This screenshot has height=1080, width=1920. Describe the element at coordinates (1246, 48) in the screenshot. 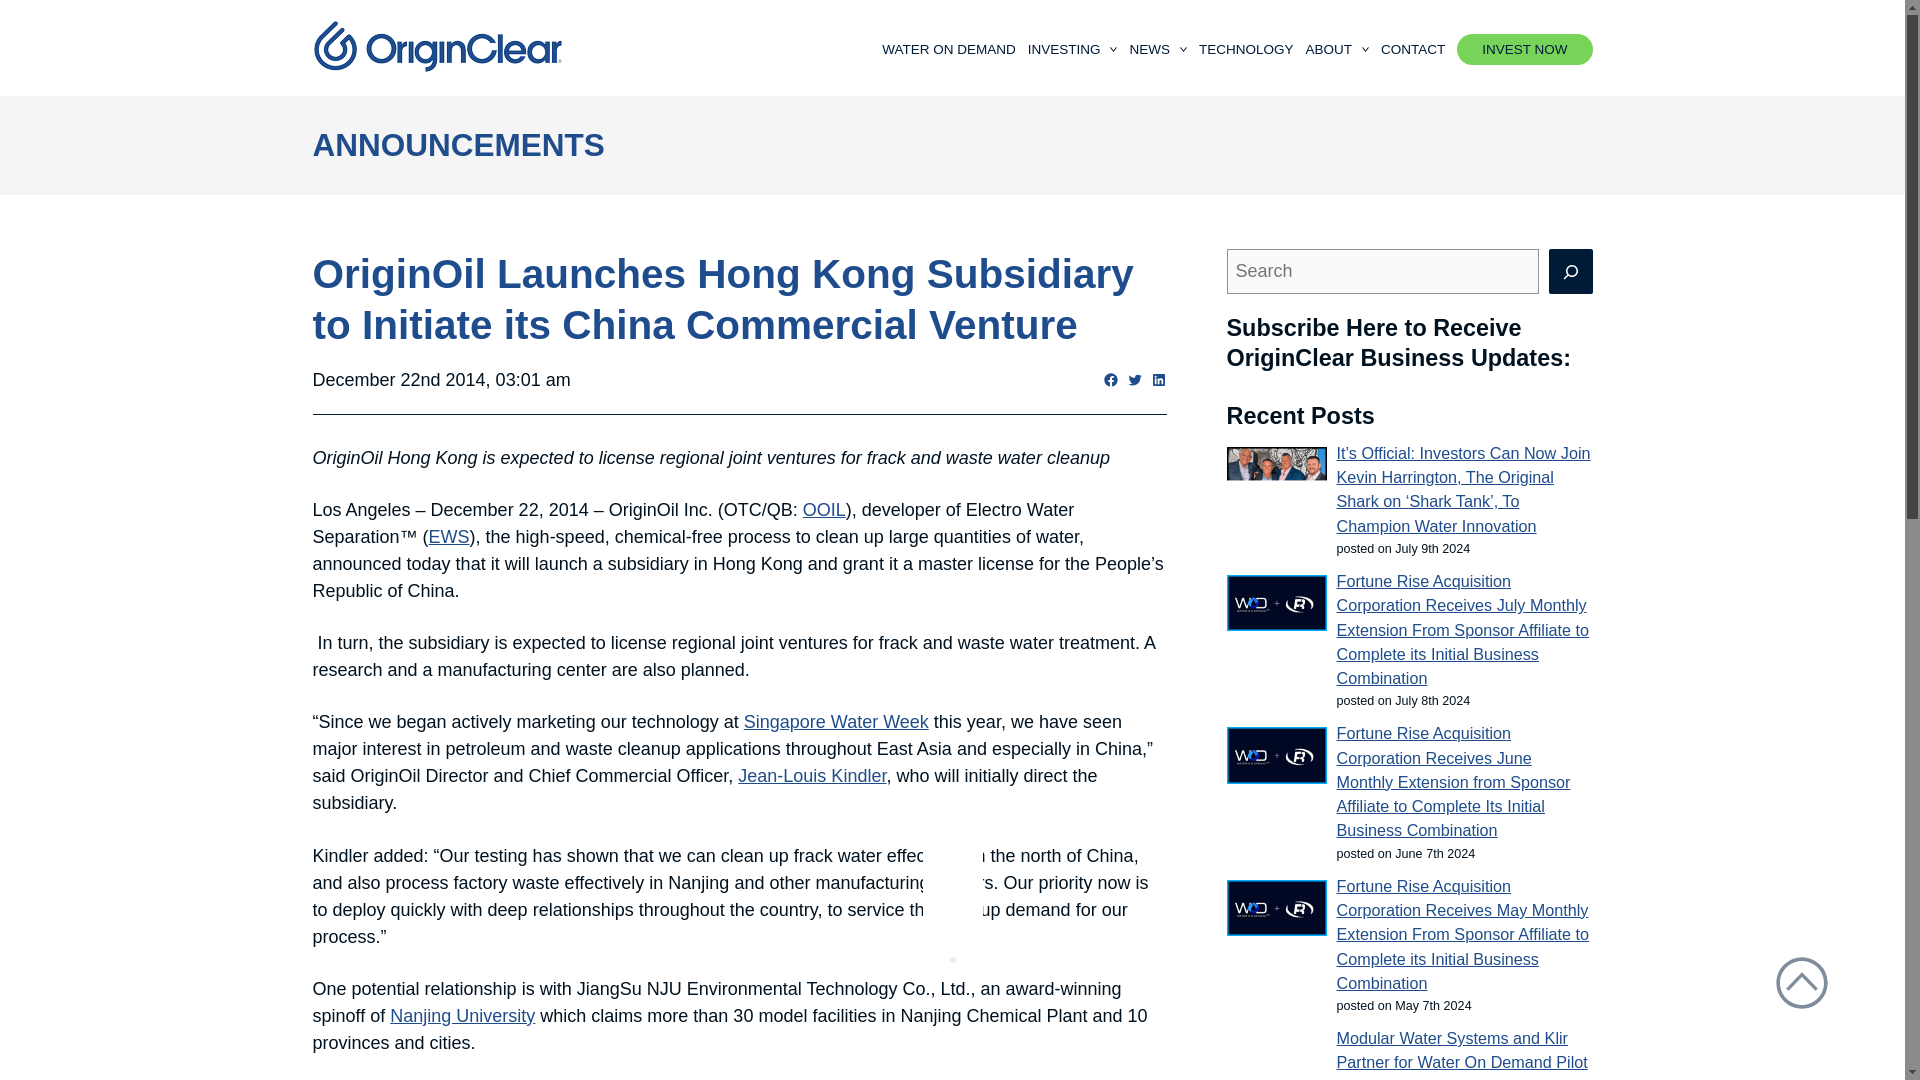

I see `TECHNOLOGY` at that location.